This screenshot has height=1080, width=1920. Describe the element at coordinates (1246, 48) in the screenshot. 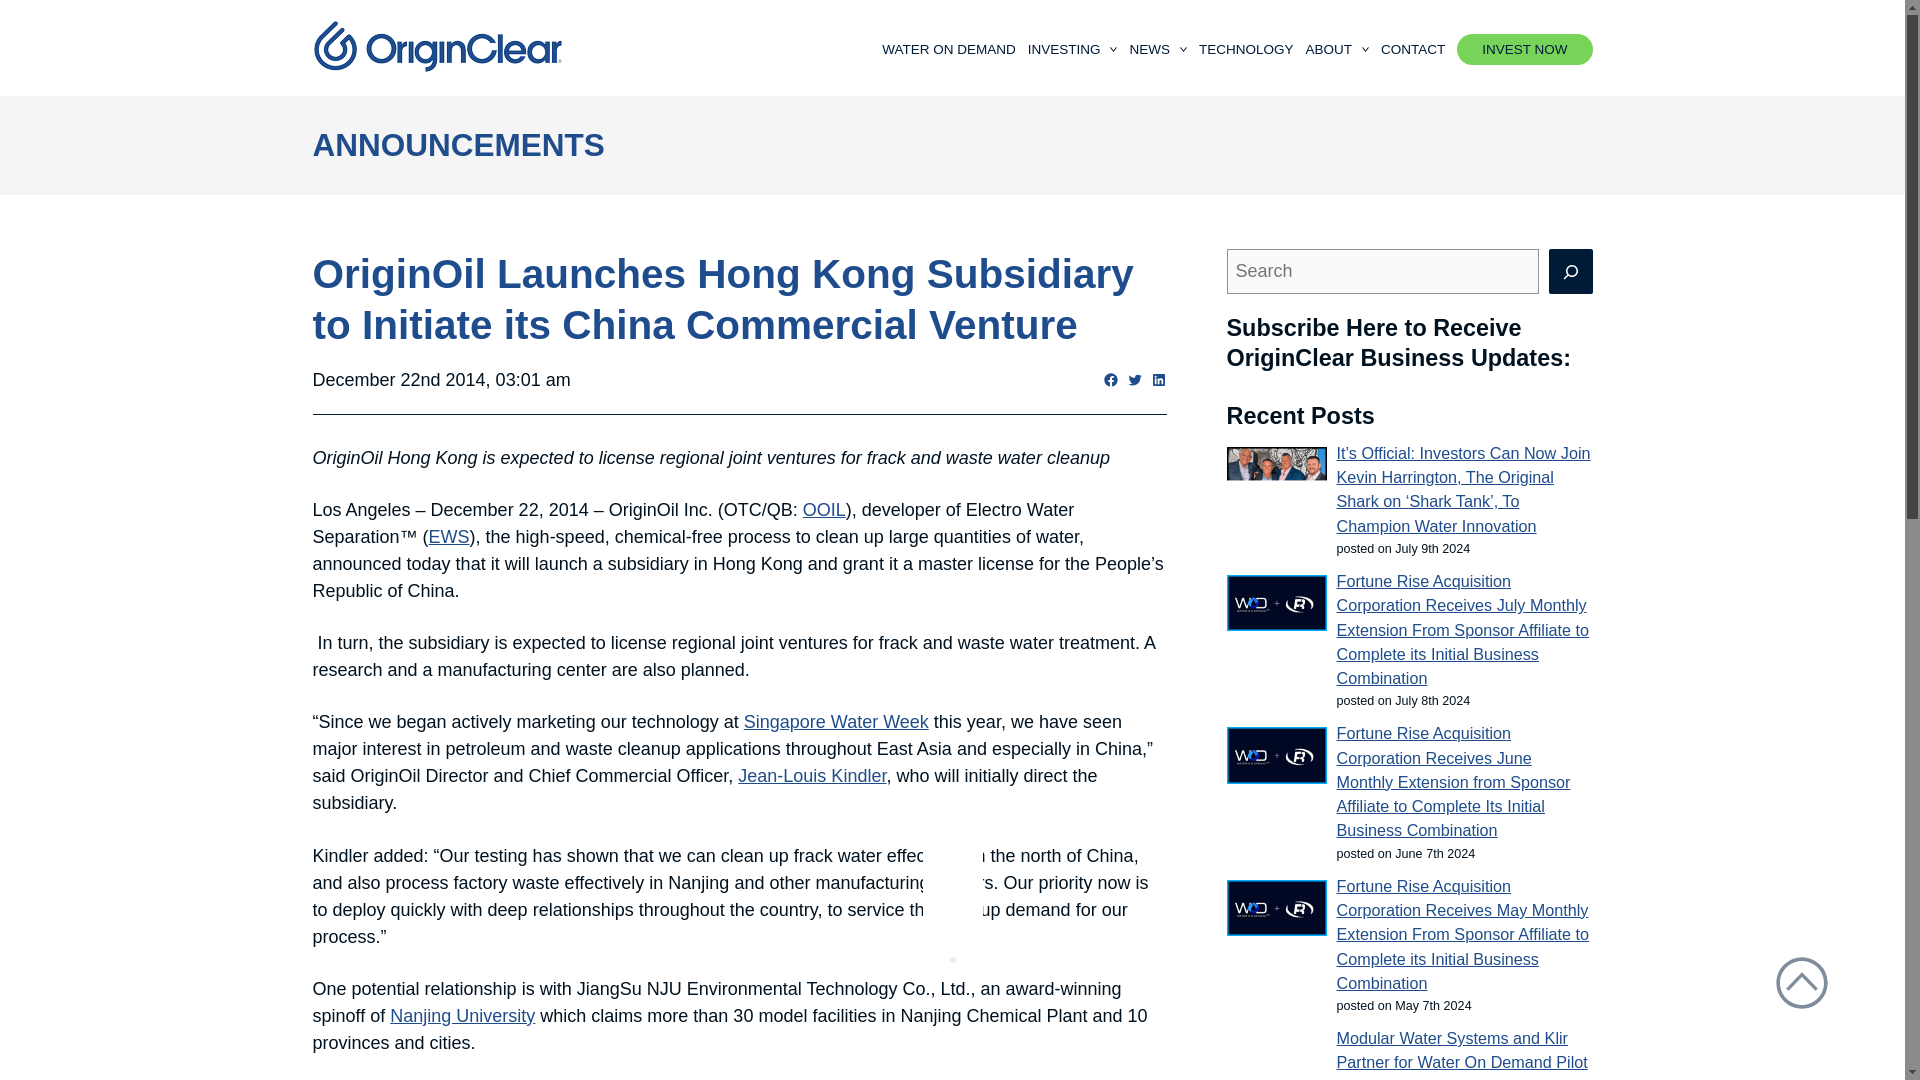

I see `TECHNOLOGY` at that location.